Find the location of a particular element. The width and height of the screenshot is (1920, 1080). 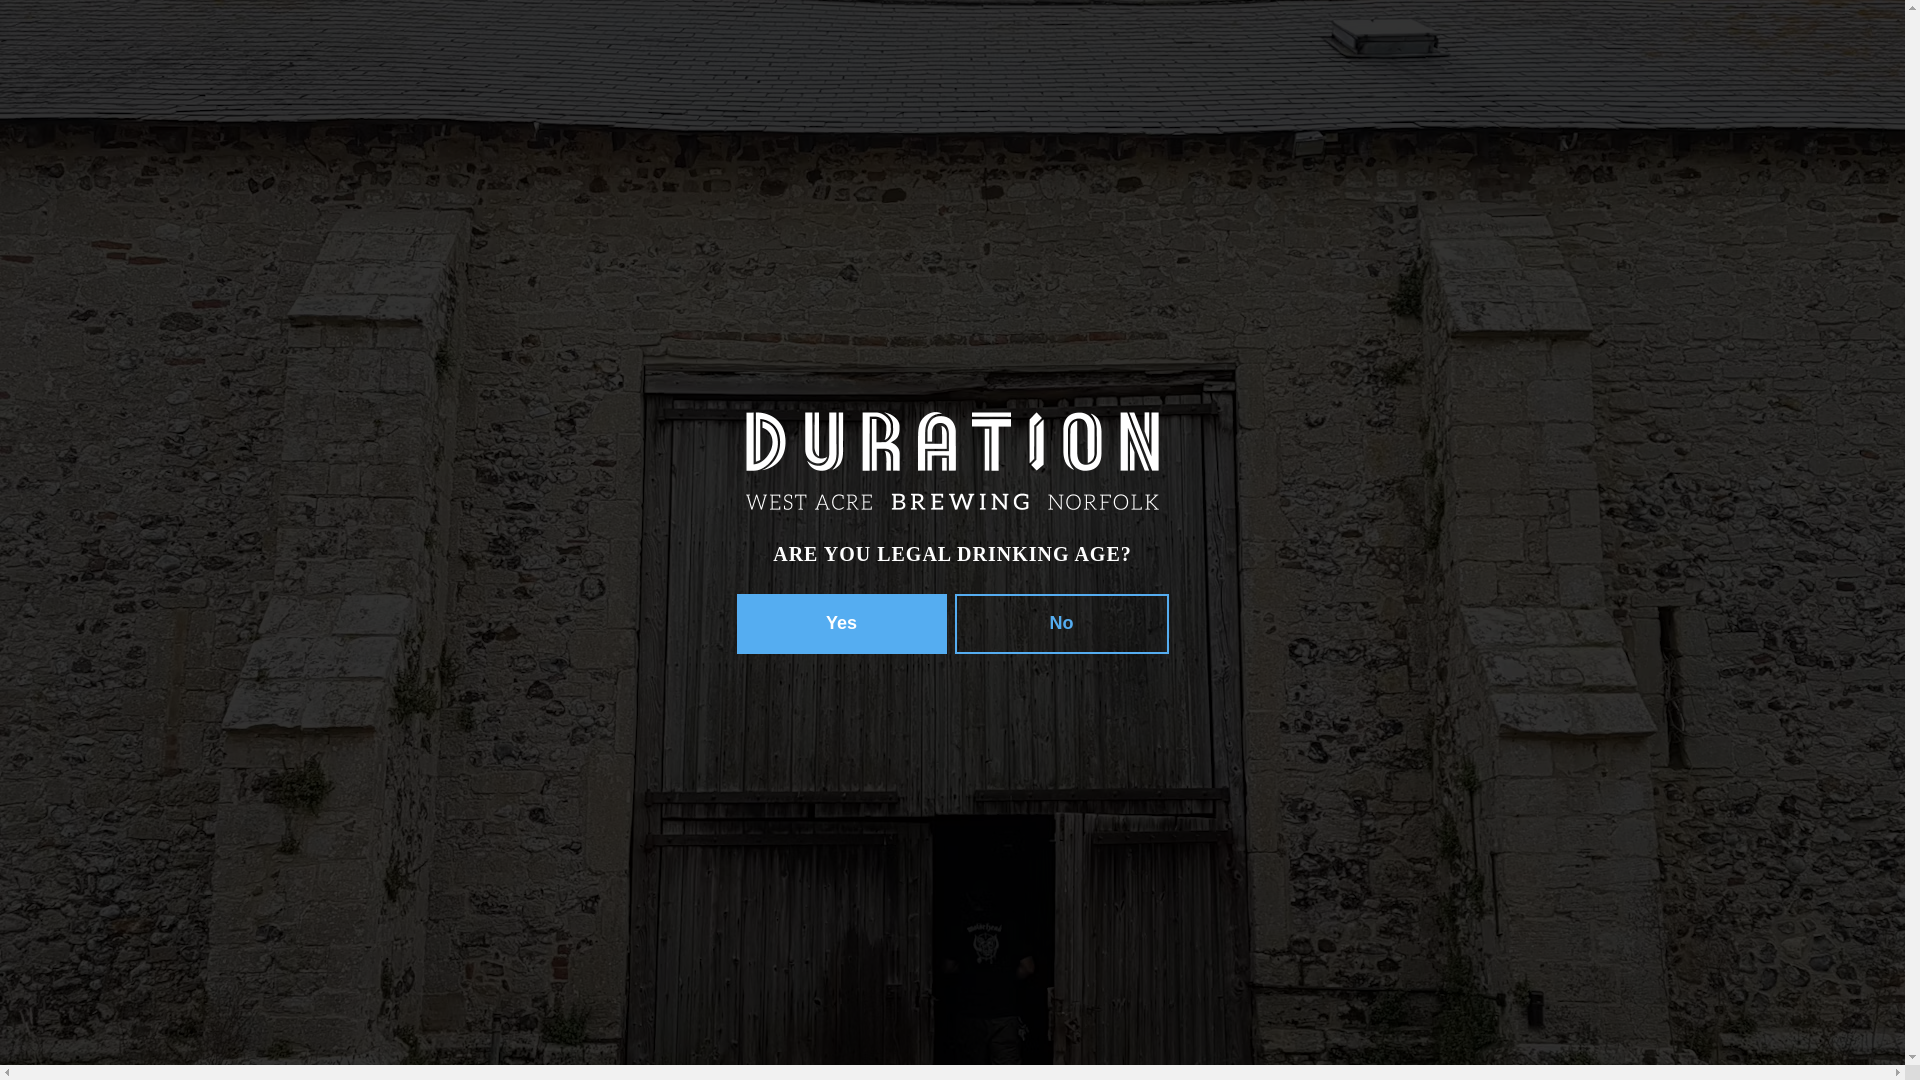

Story is located at coordinates (306, 40).